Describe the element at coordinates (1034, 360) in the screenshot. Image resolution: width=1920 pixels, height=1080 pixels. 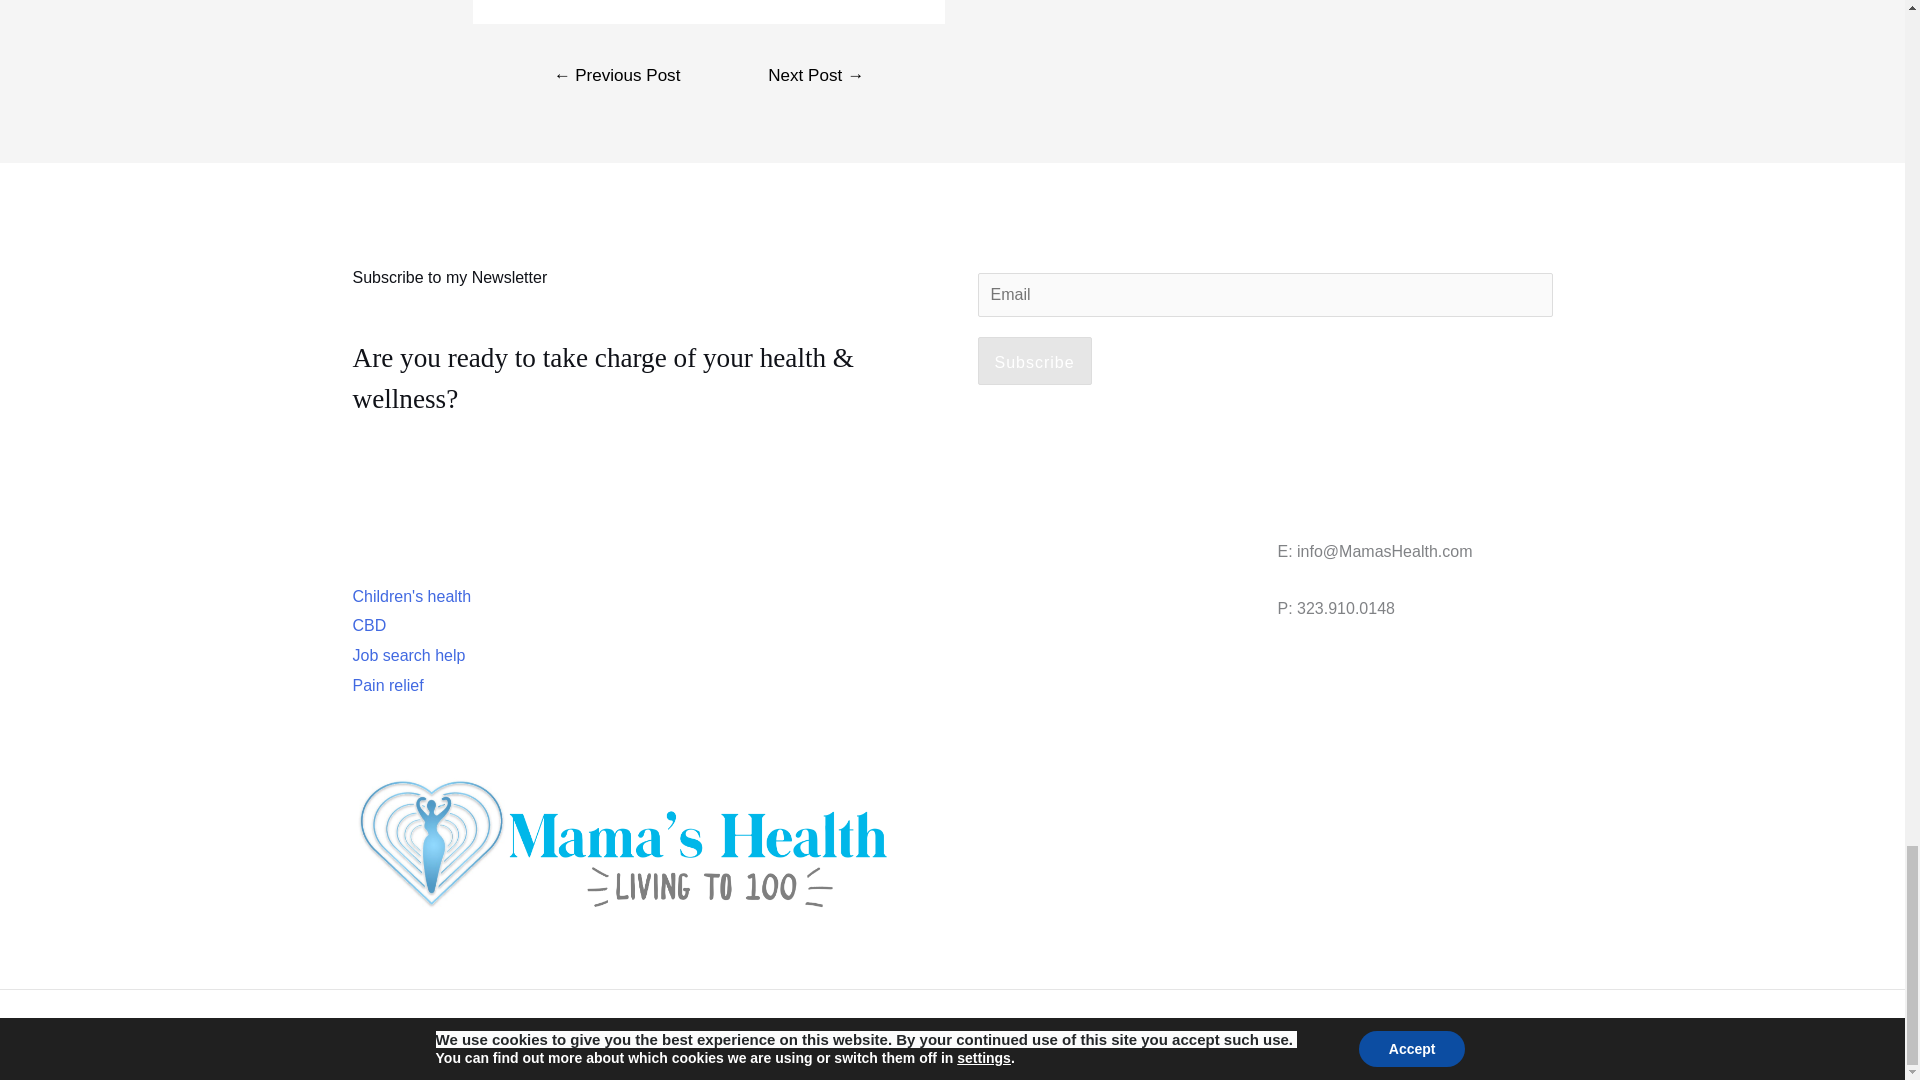
I see `Subscribe` at that location.